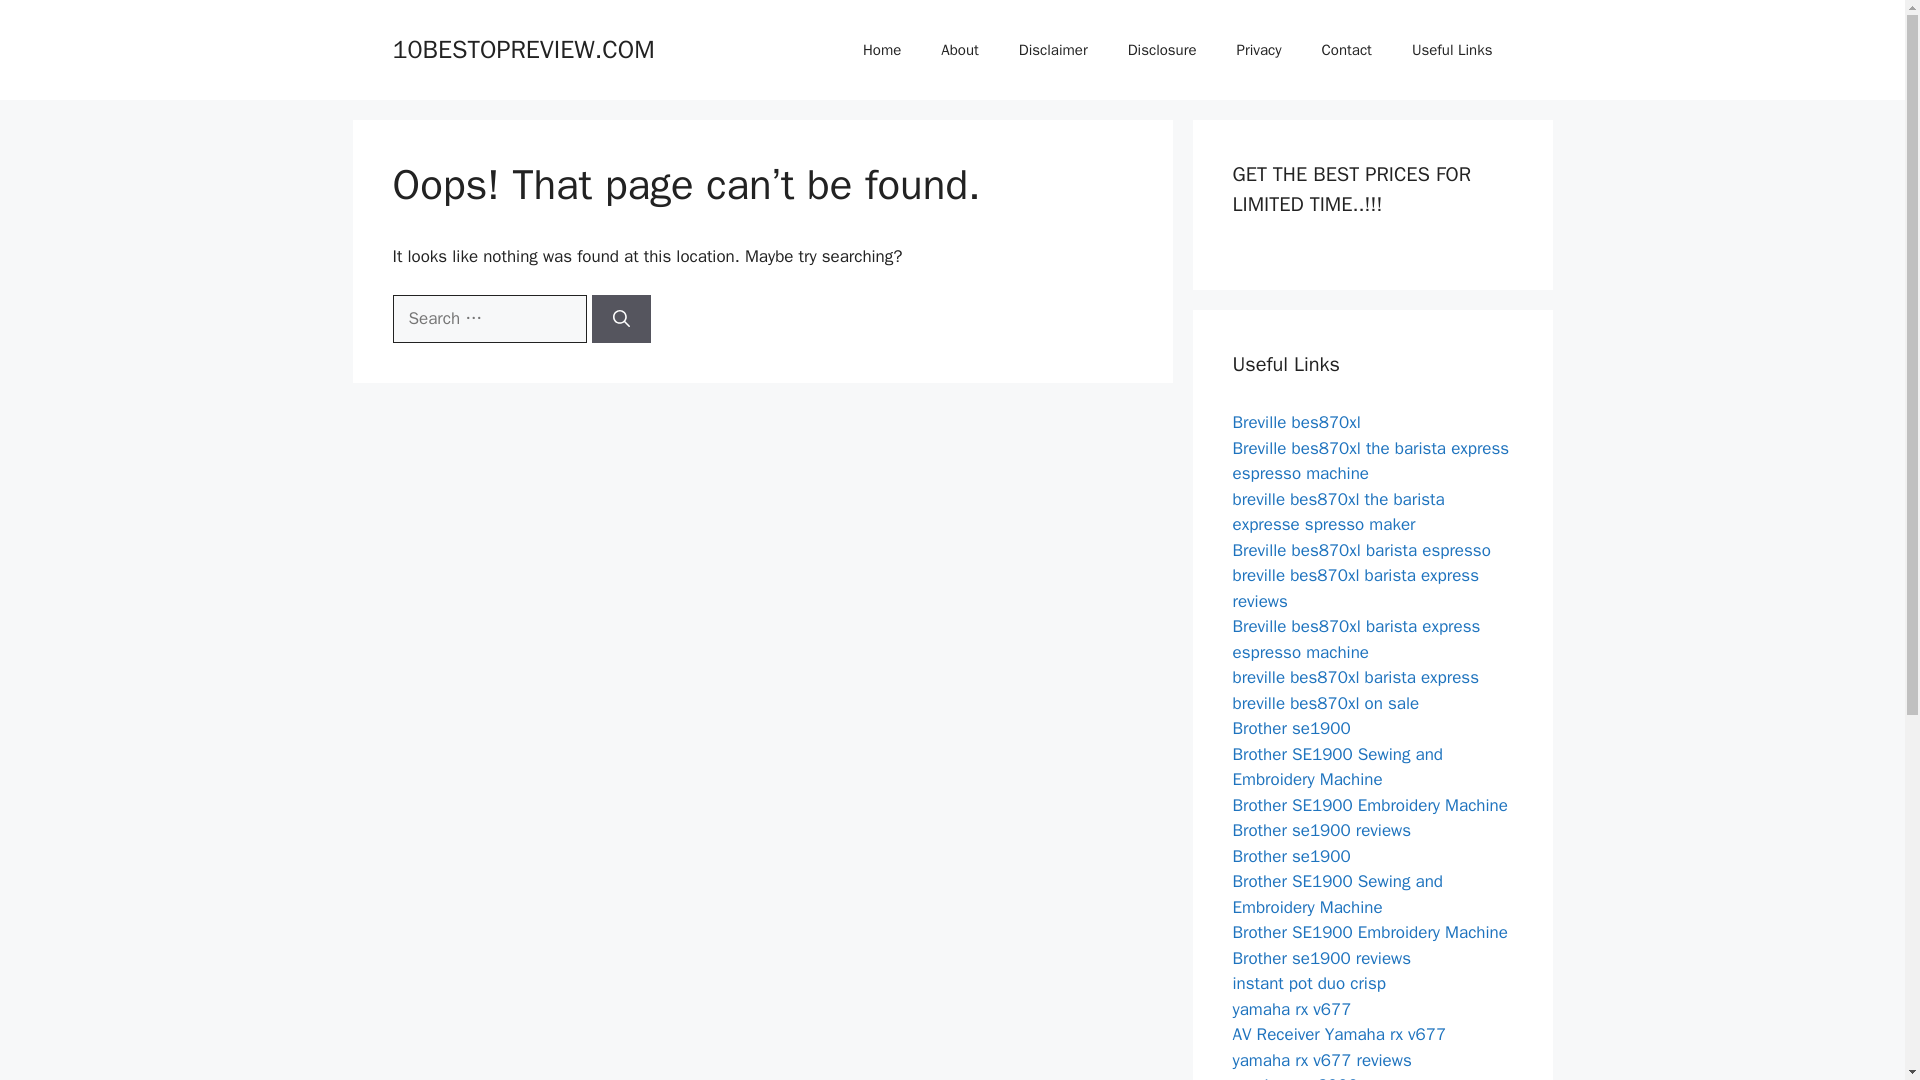 The height and width of the screenshot is (1080, 1920). I want to click on breville bes870xl barista express reviews, so click(1355, 588).